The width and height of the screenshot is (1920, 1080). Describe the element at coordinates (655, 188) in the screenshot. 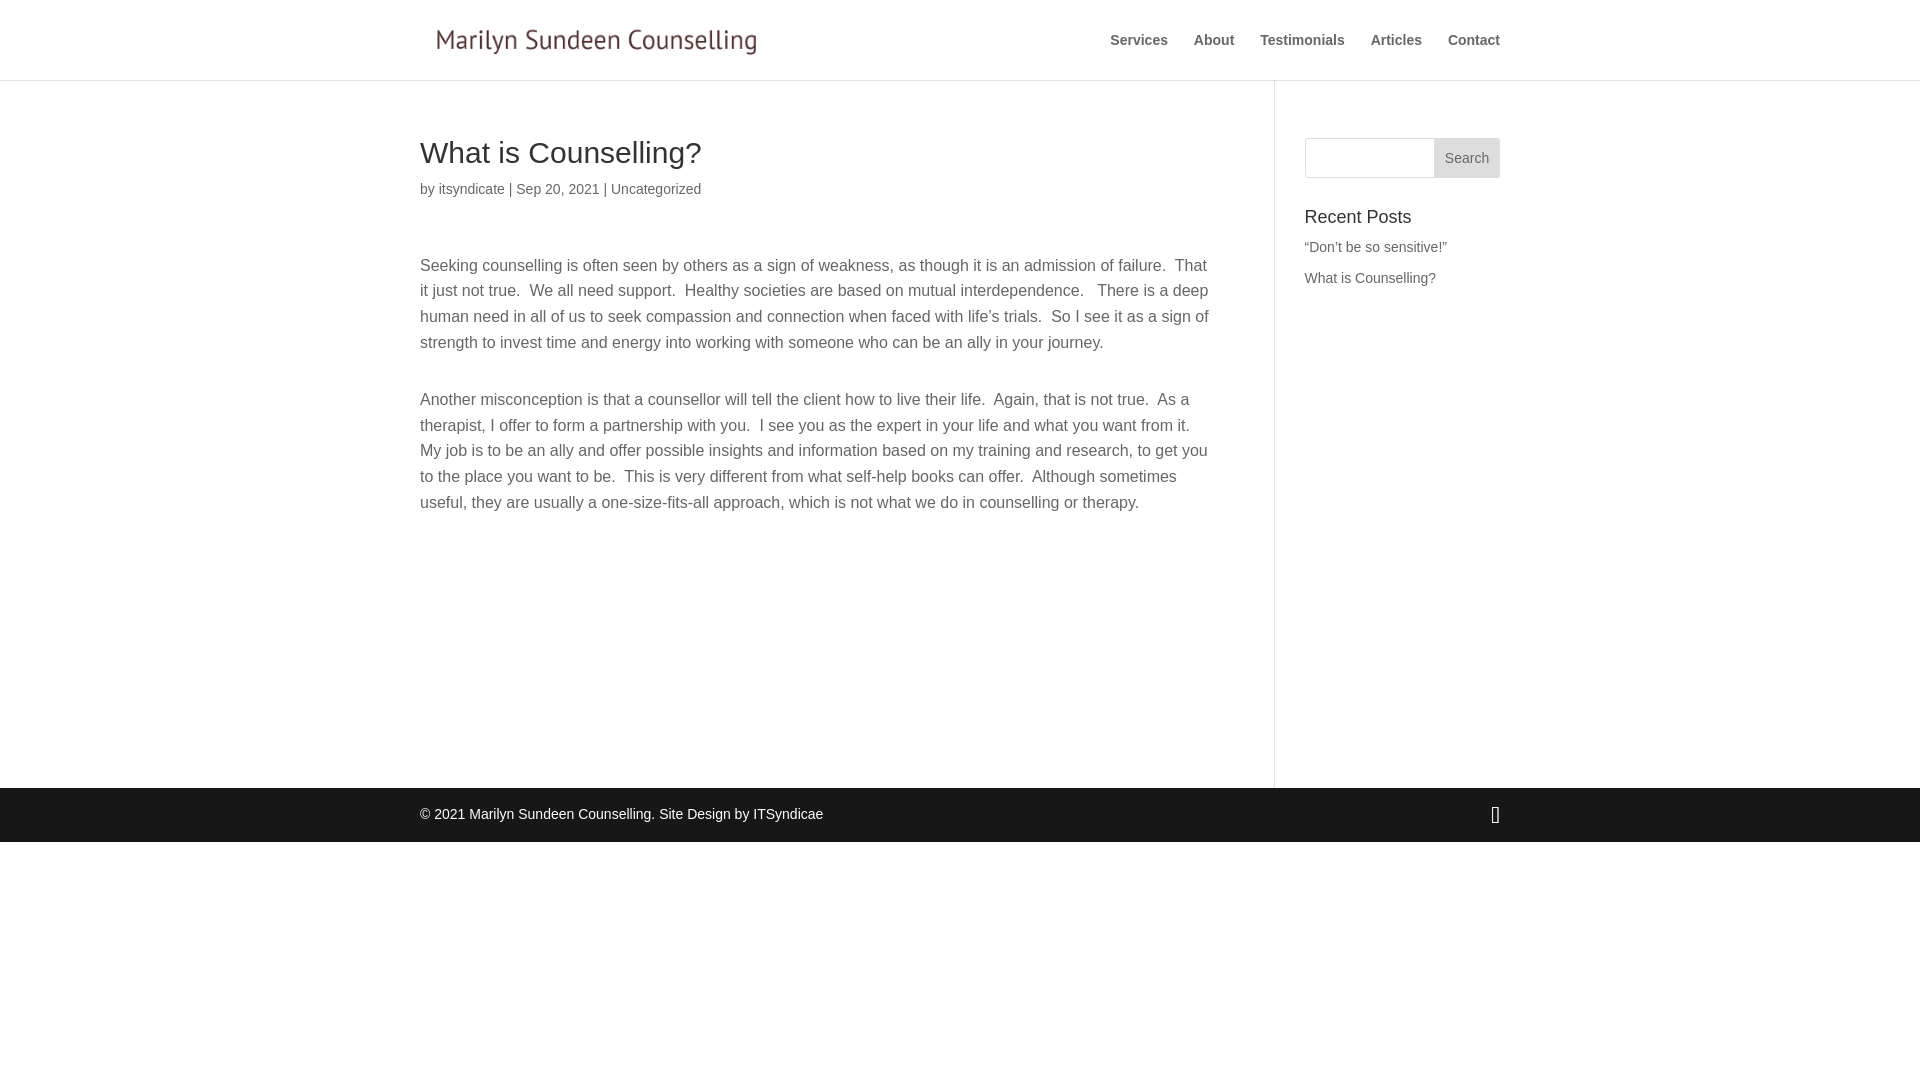

I see `Uncategorized` at that location.